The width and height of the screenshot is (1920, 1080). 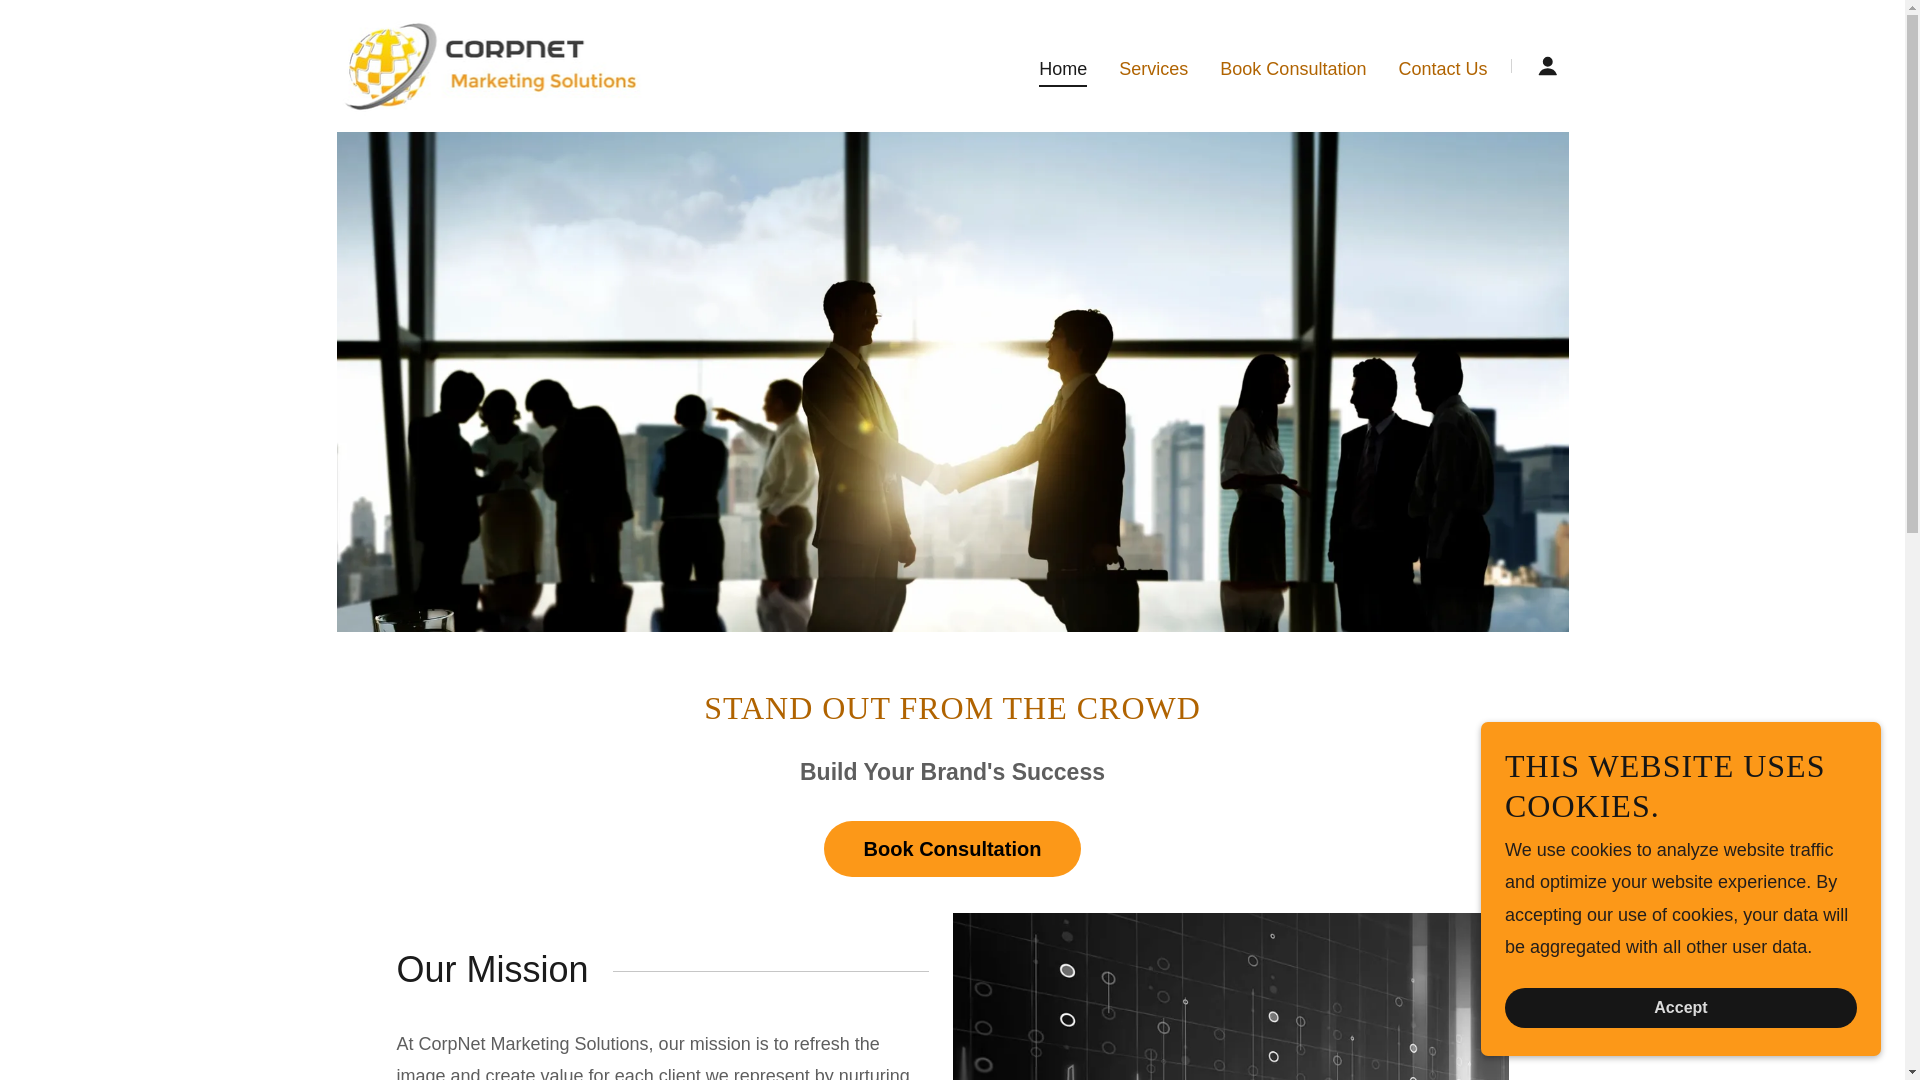 What do you see at coordinates (952, 848) in the screenshot?
I see `Book Consultation` at bounding box center [952, 848].